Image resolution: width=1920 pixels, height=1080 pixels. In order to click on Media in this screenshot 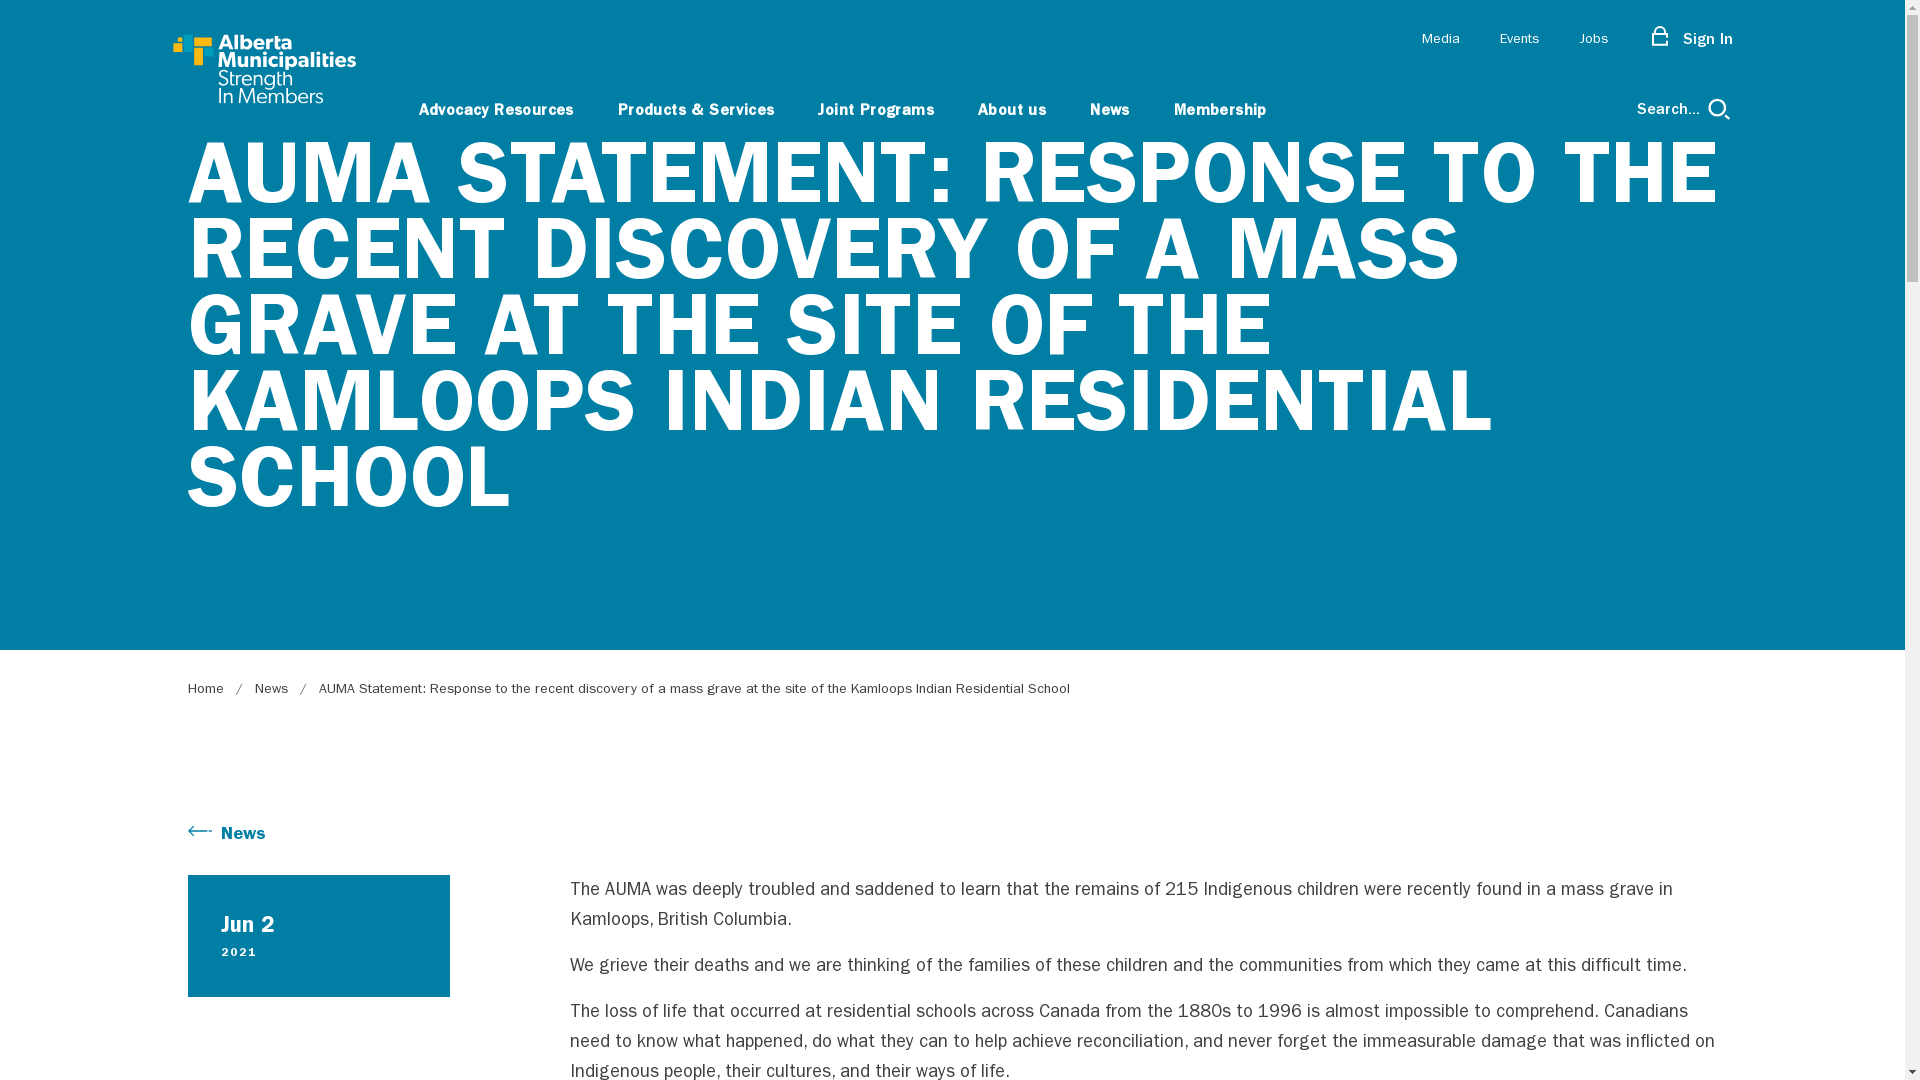, I will do `click(1441, 39)`.